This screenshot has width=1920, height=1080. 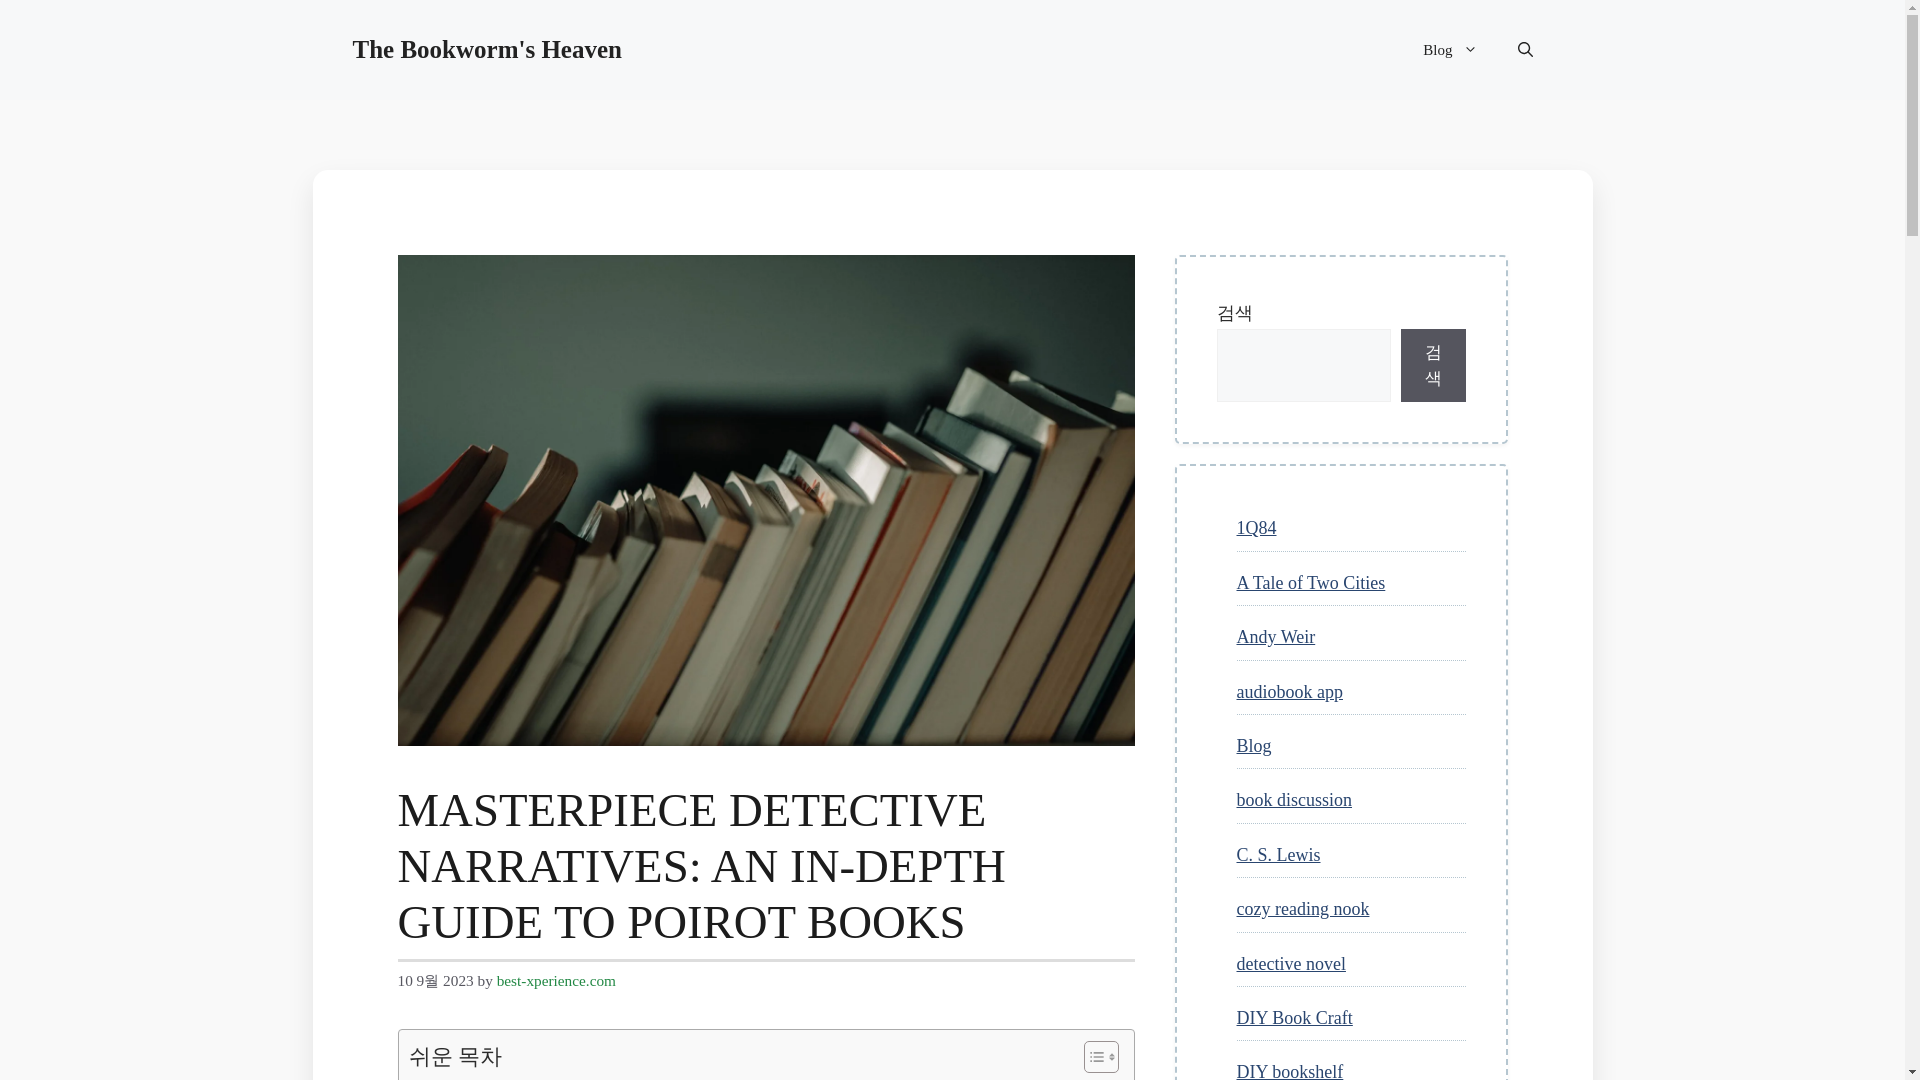 What do you see at coordinates (1276, 636) in the screenshot?
I see `Andy Weir` at bounding box center [1276, 636].